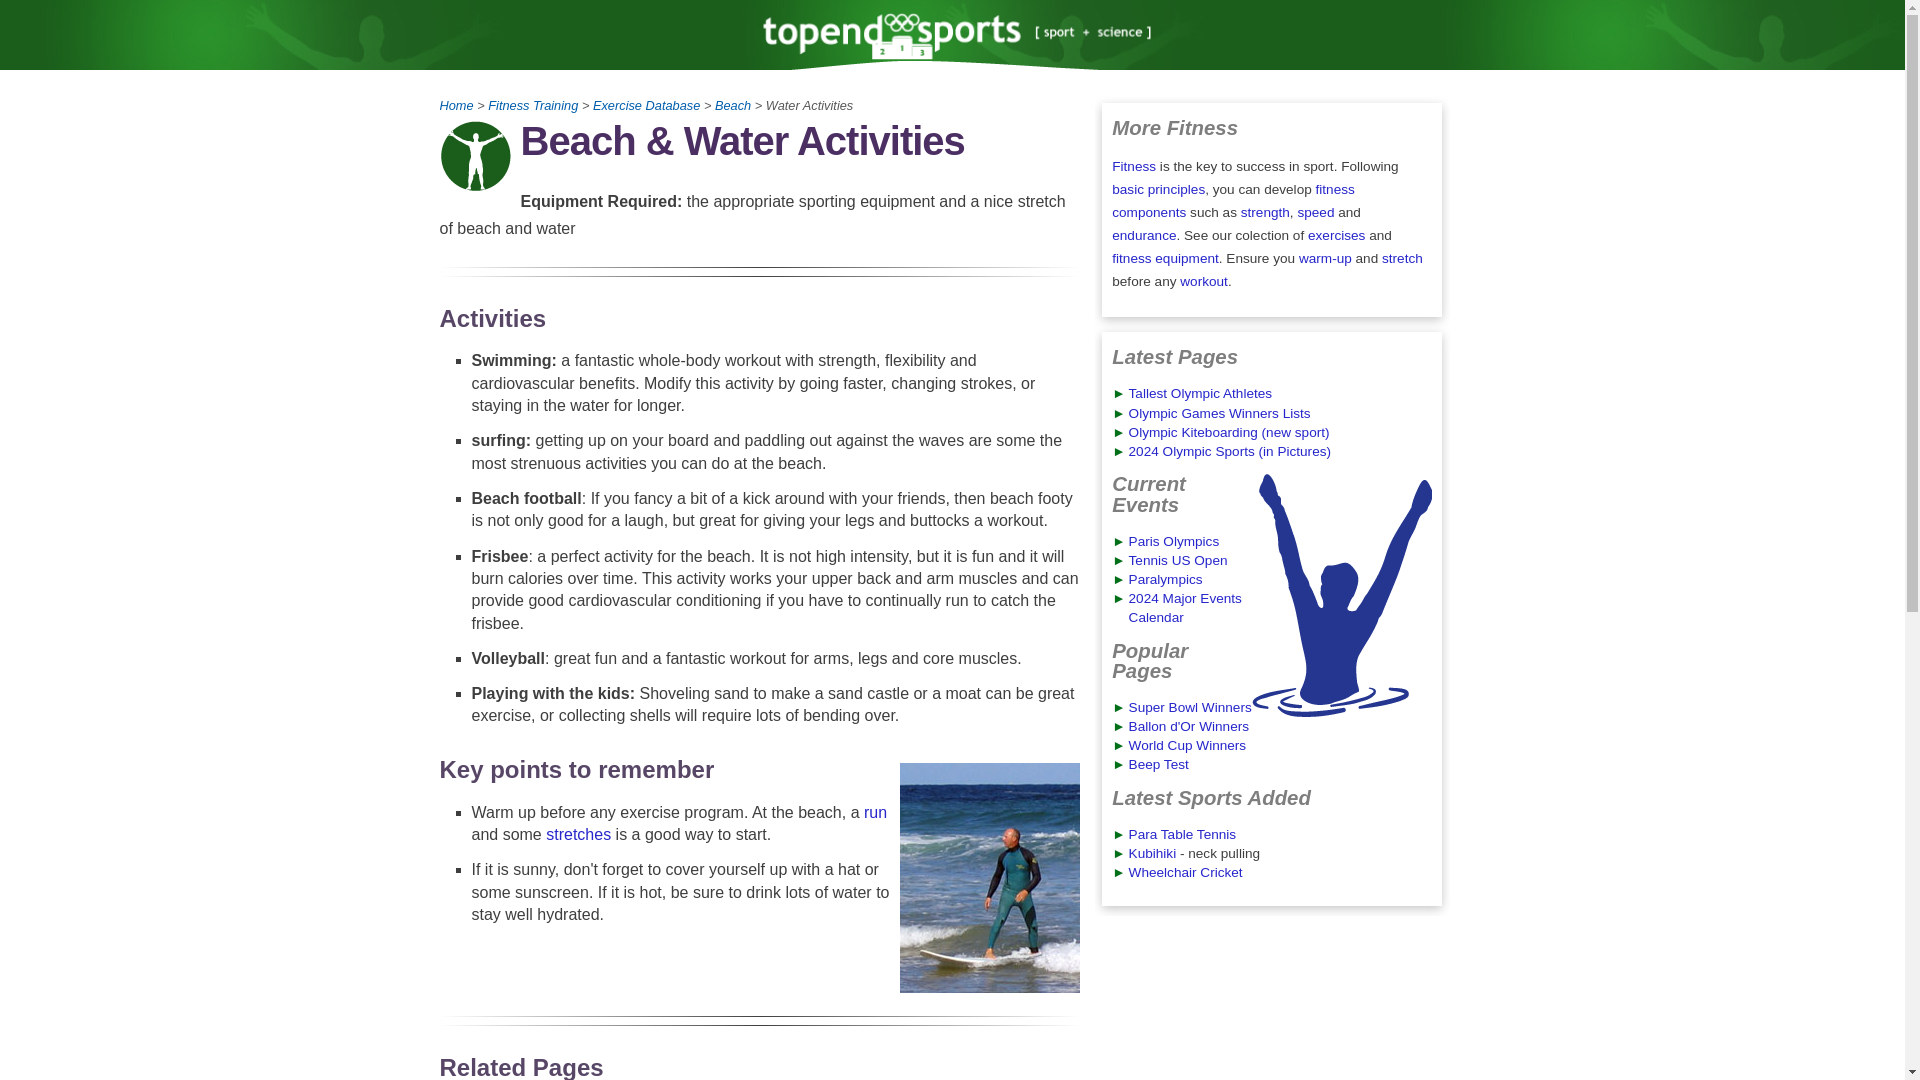 The image size is (1920, 1080). I want to click on basic principles, so click(1158, 189).